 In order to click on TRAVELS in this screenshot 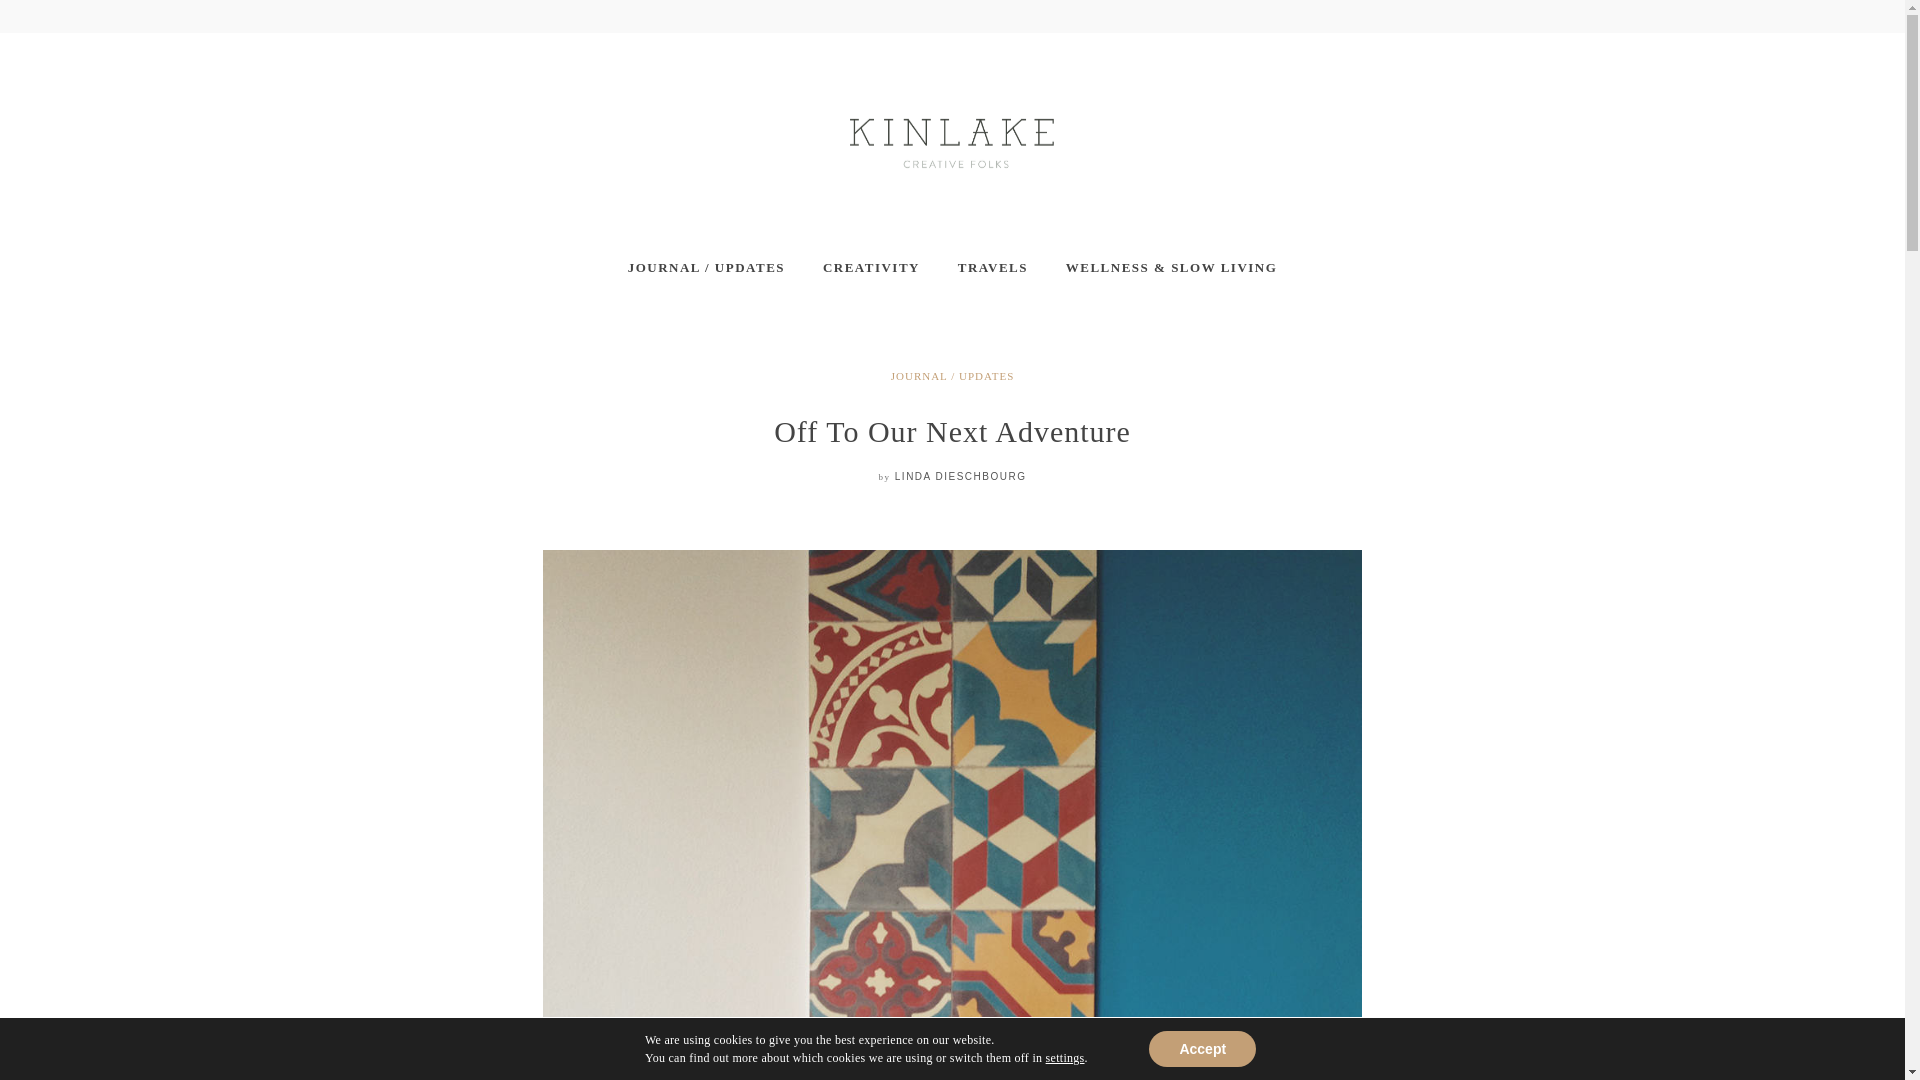, I will do `click(992, 268)`.